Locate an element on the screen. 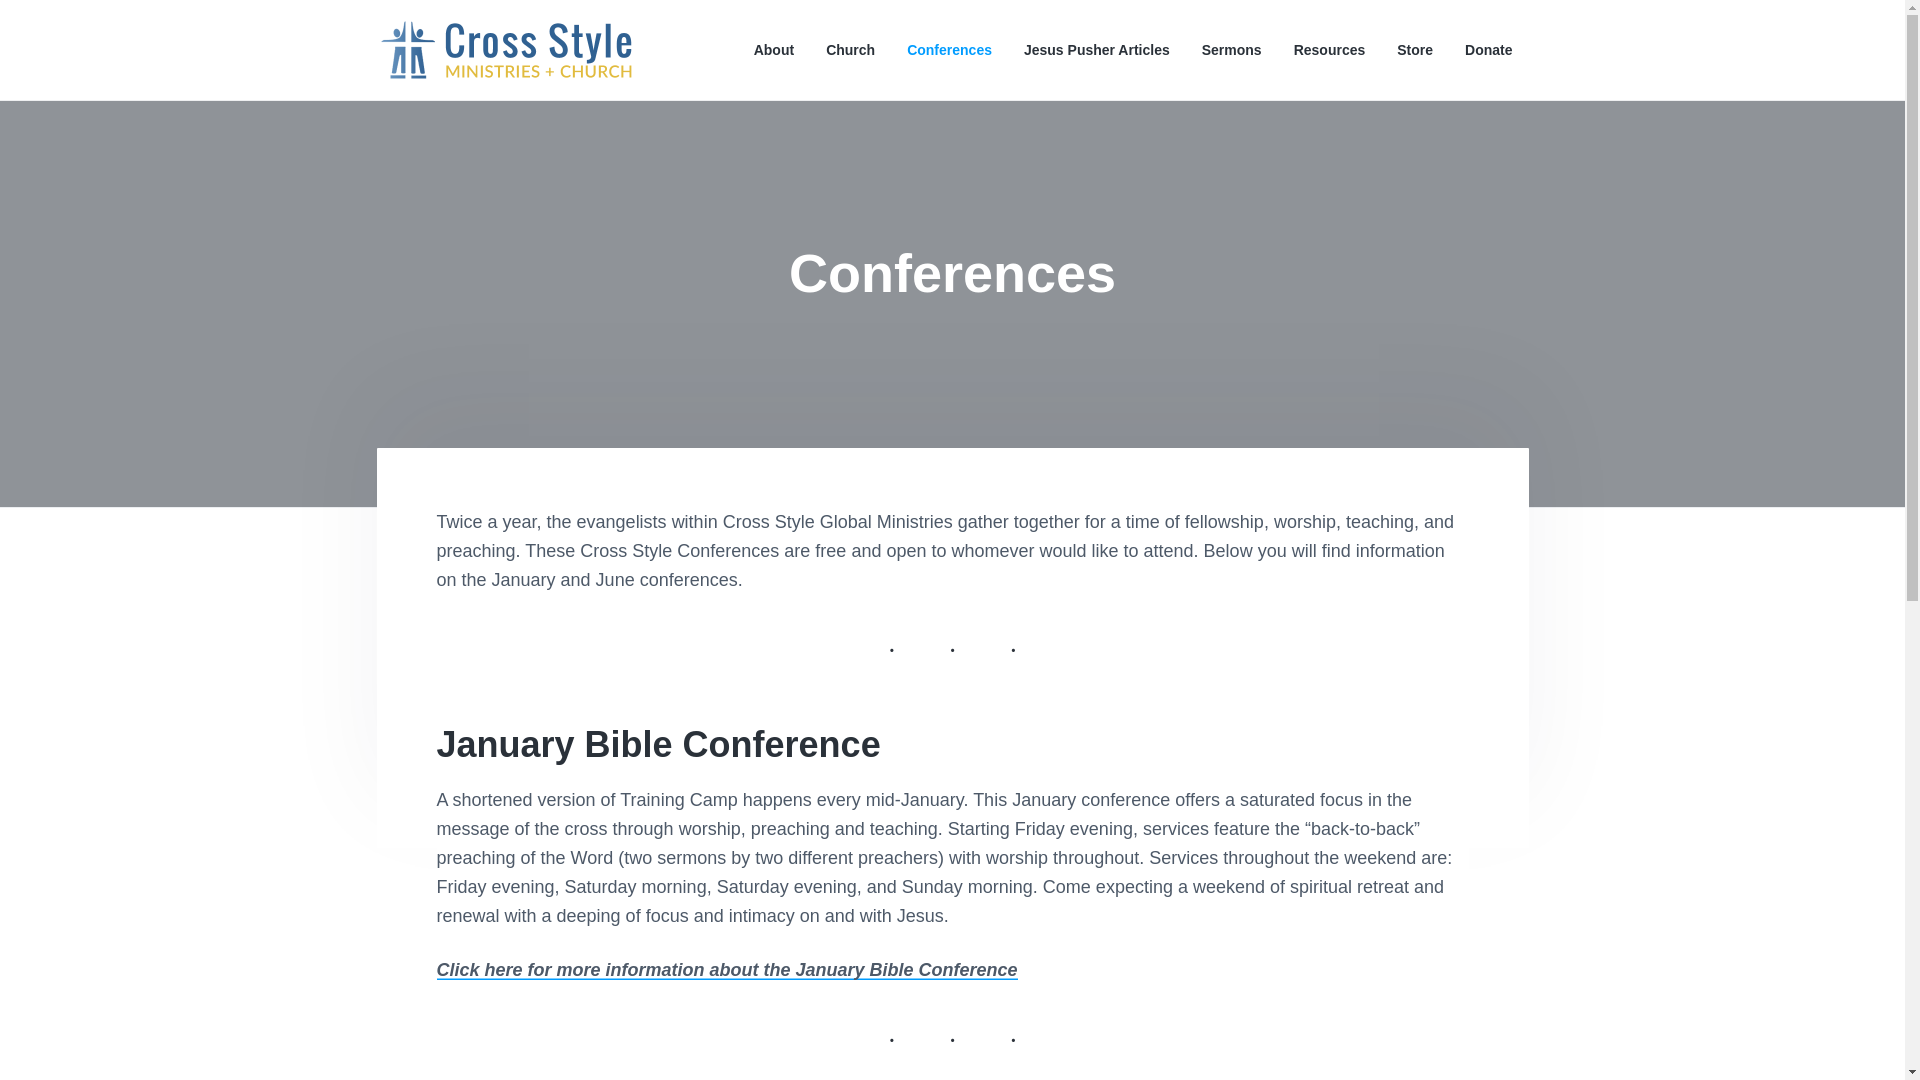 The image size is (1920, 1080). Conferences is located at coordinates (949, 50).